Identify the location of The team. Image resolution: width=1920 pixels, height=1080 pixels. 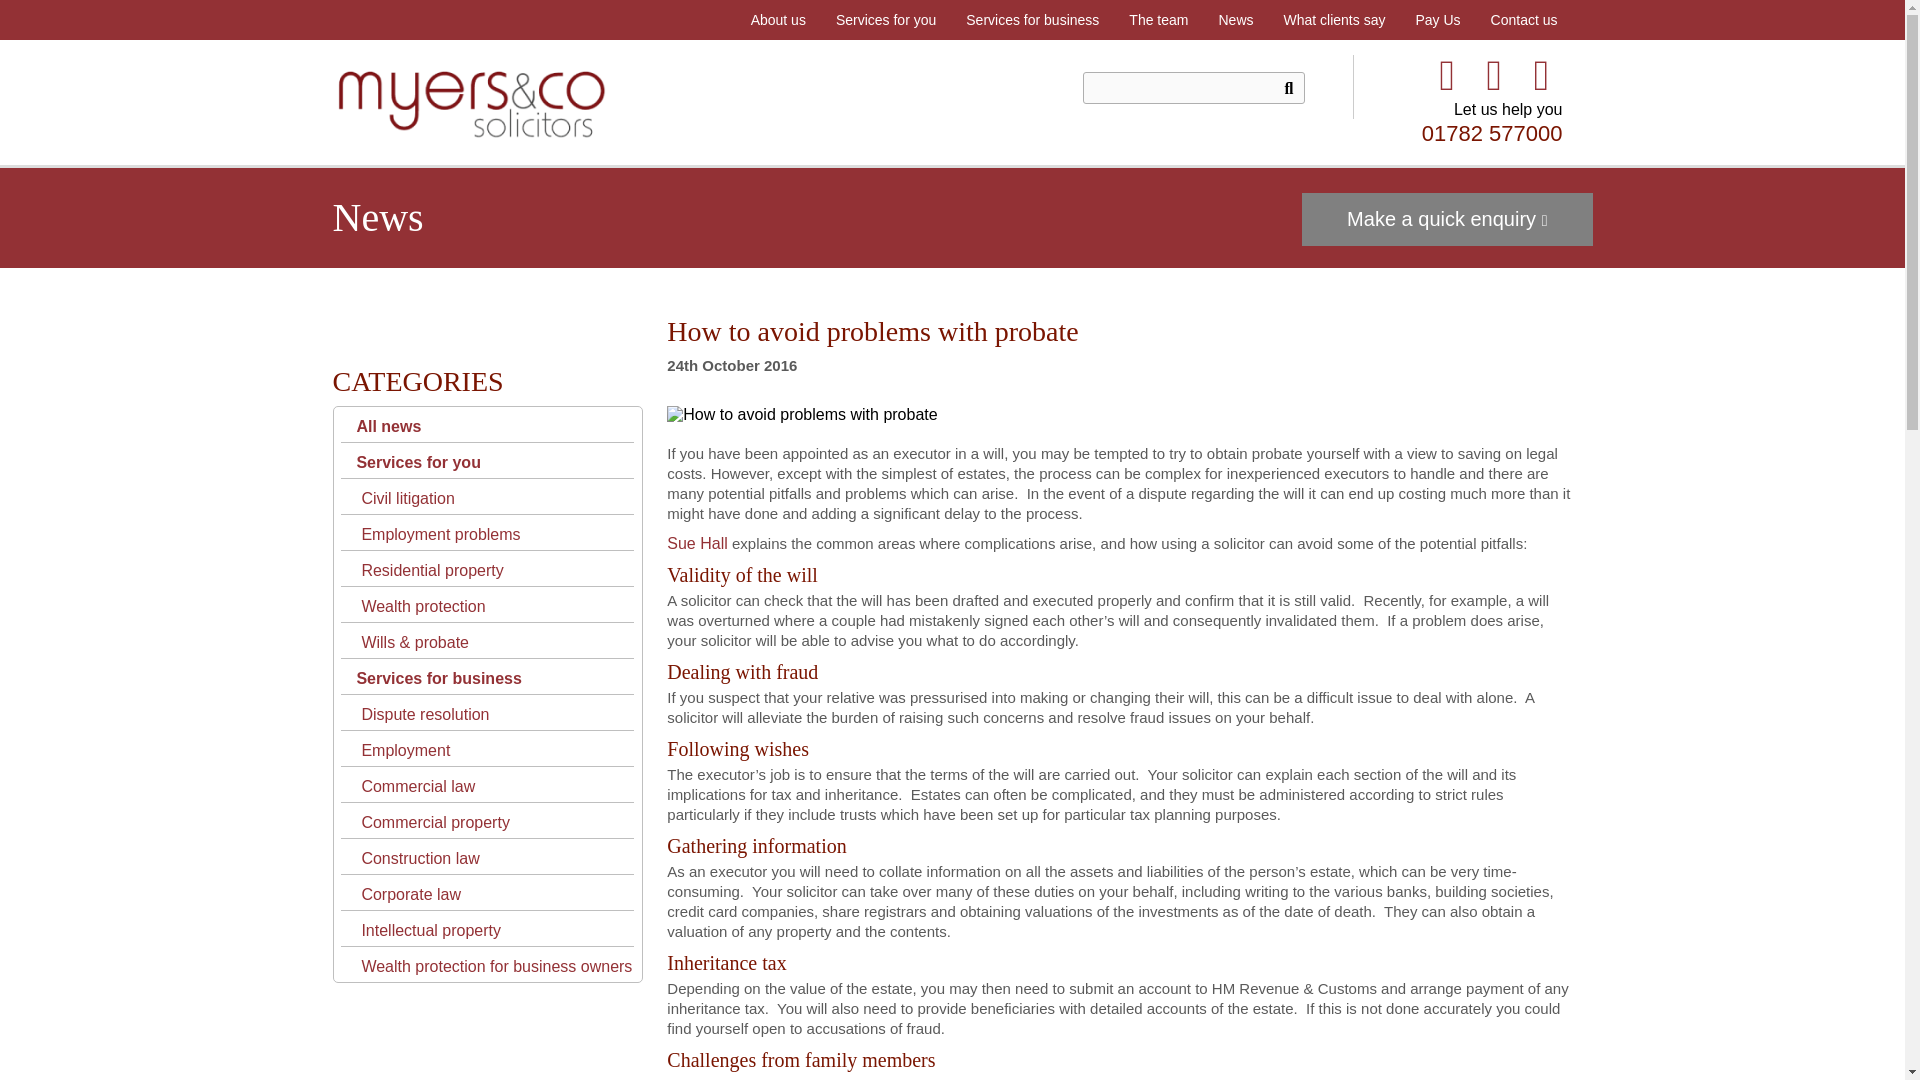
(1158, 20).